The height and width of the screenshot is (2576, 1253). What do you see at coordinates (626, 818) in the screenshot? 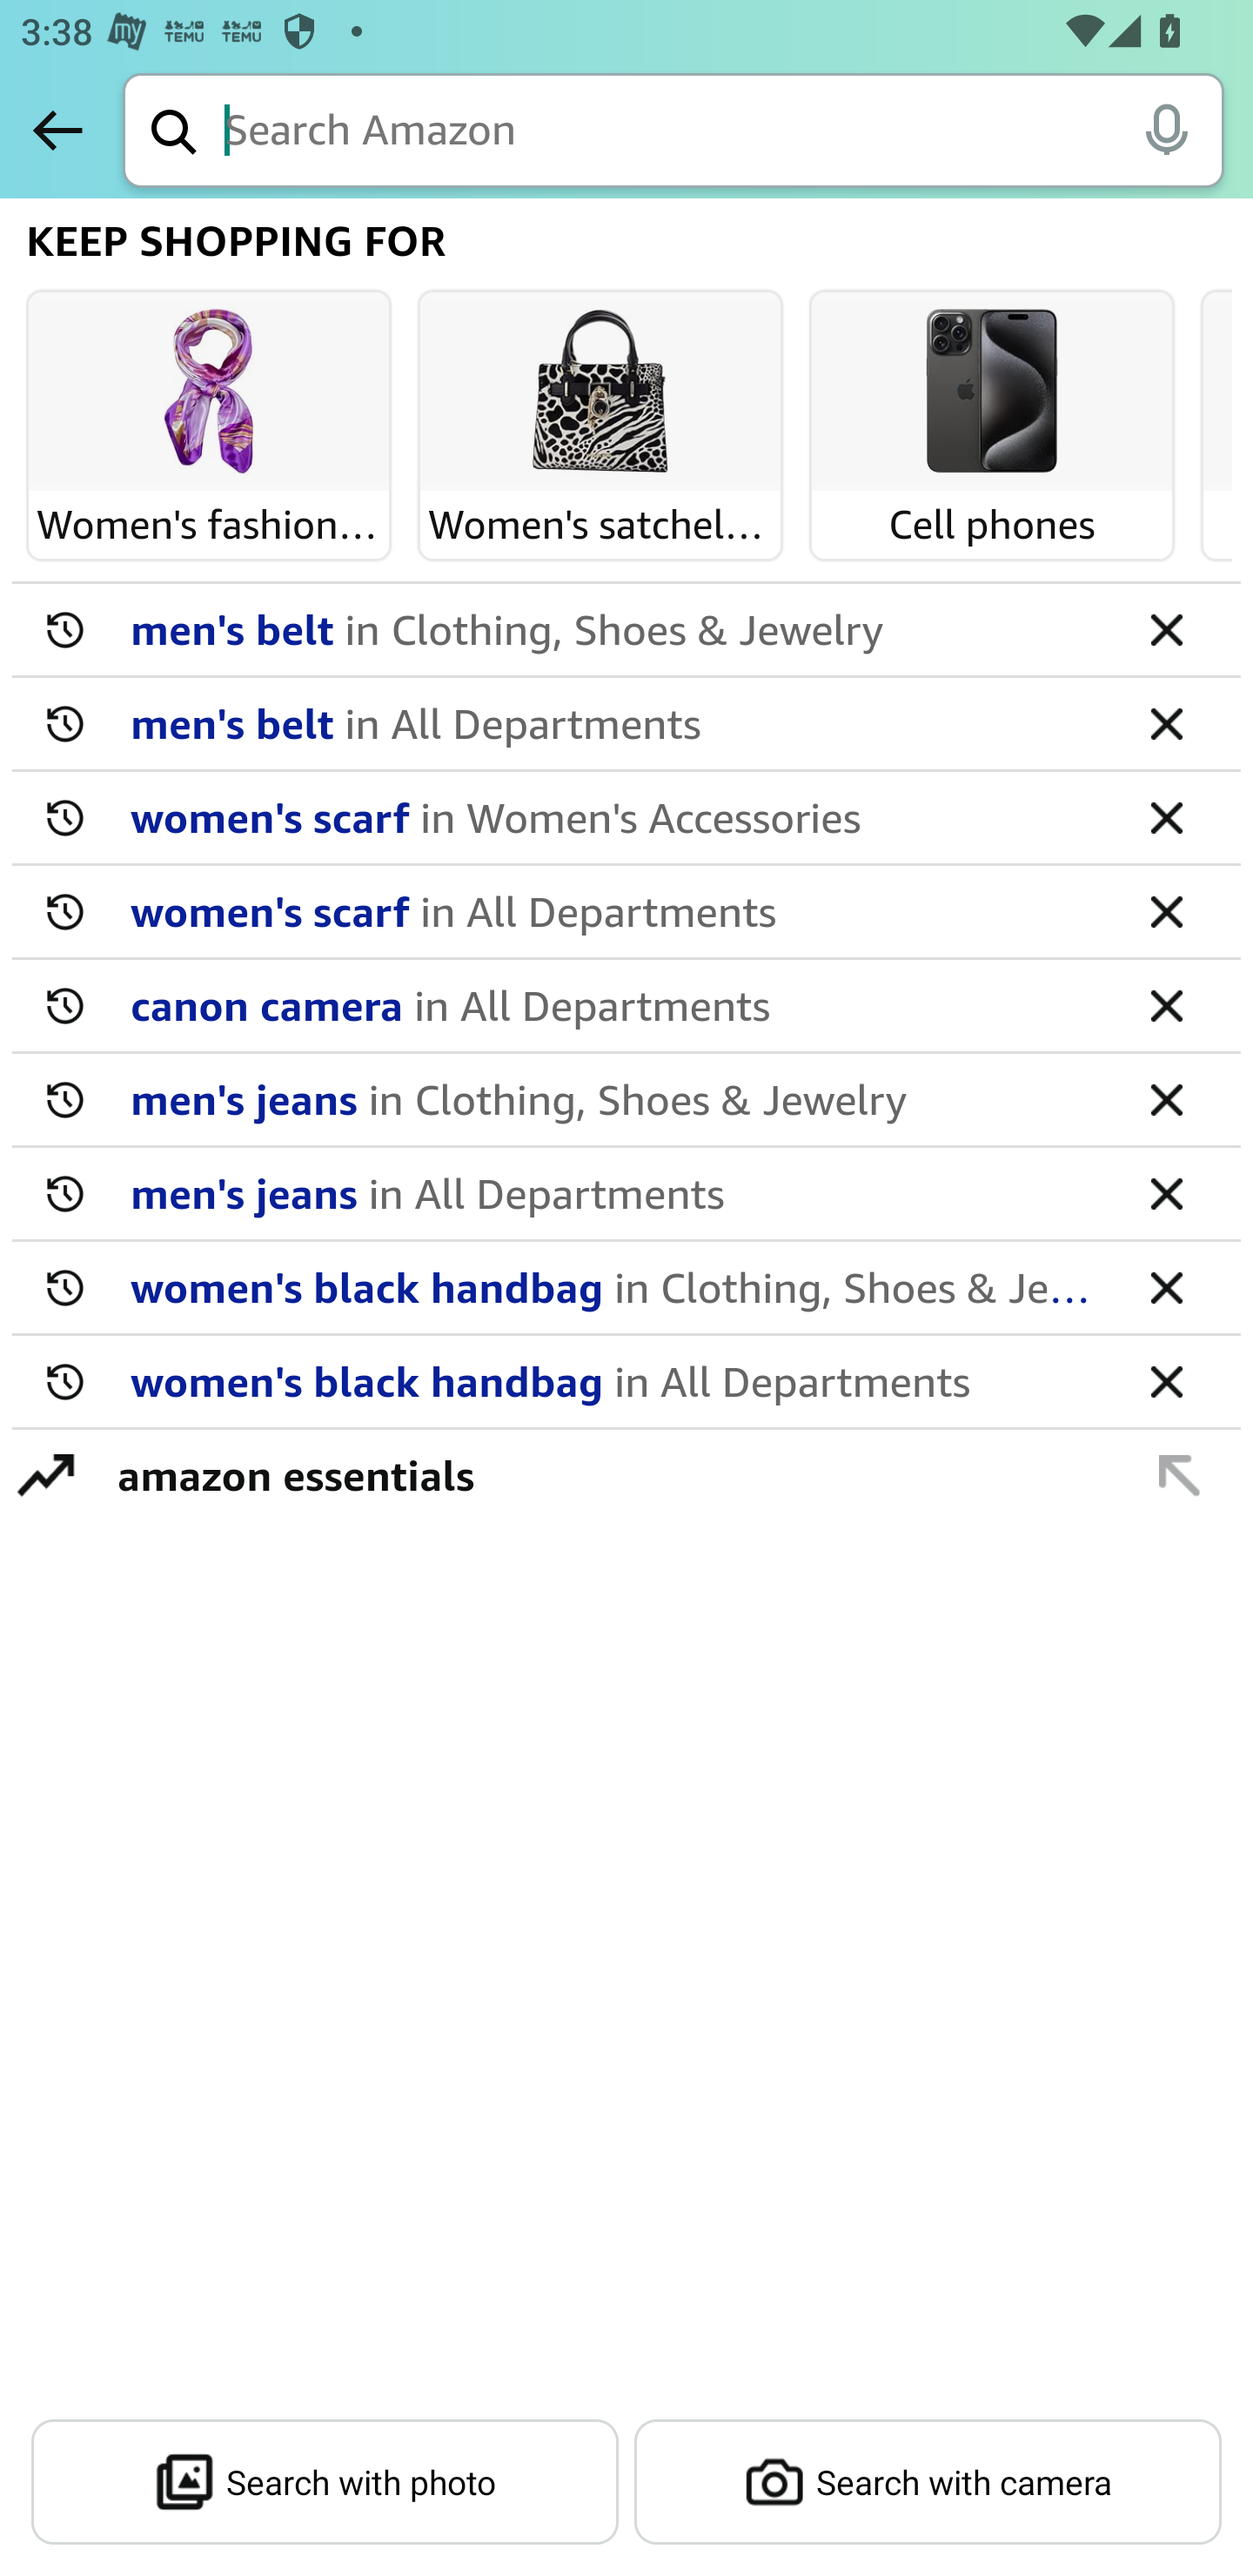
I see `women's scarf delete` at bounding box center [626, 818].